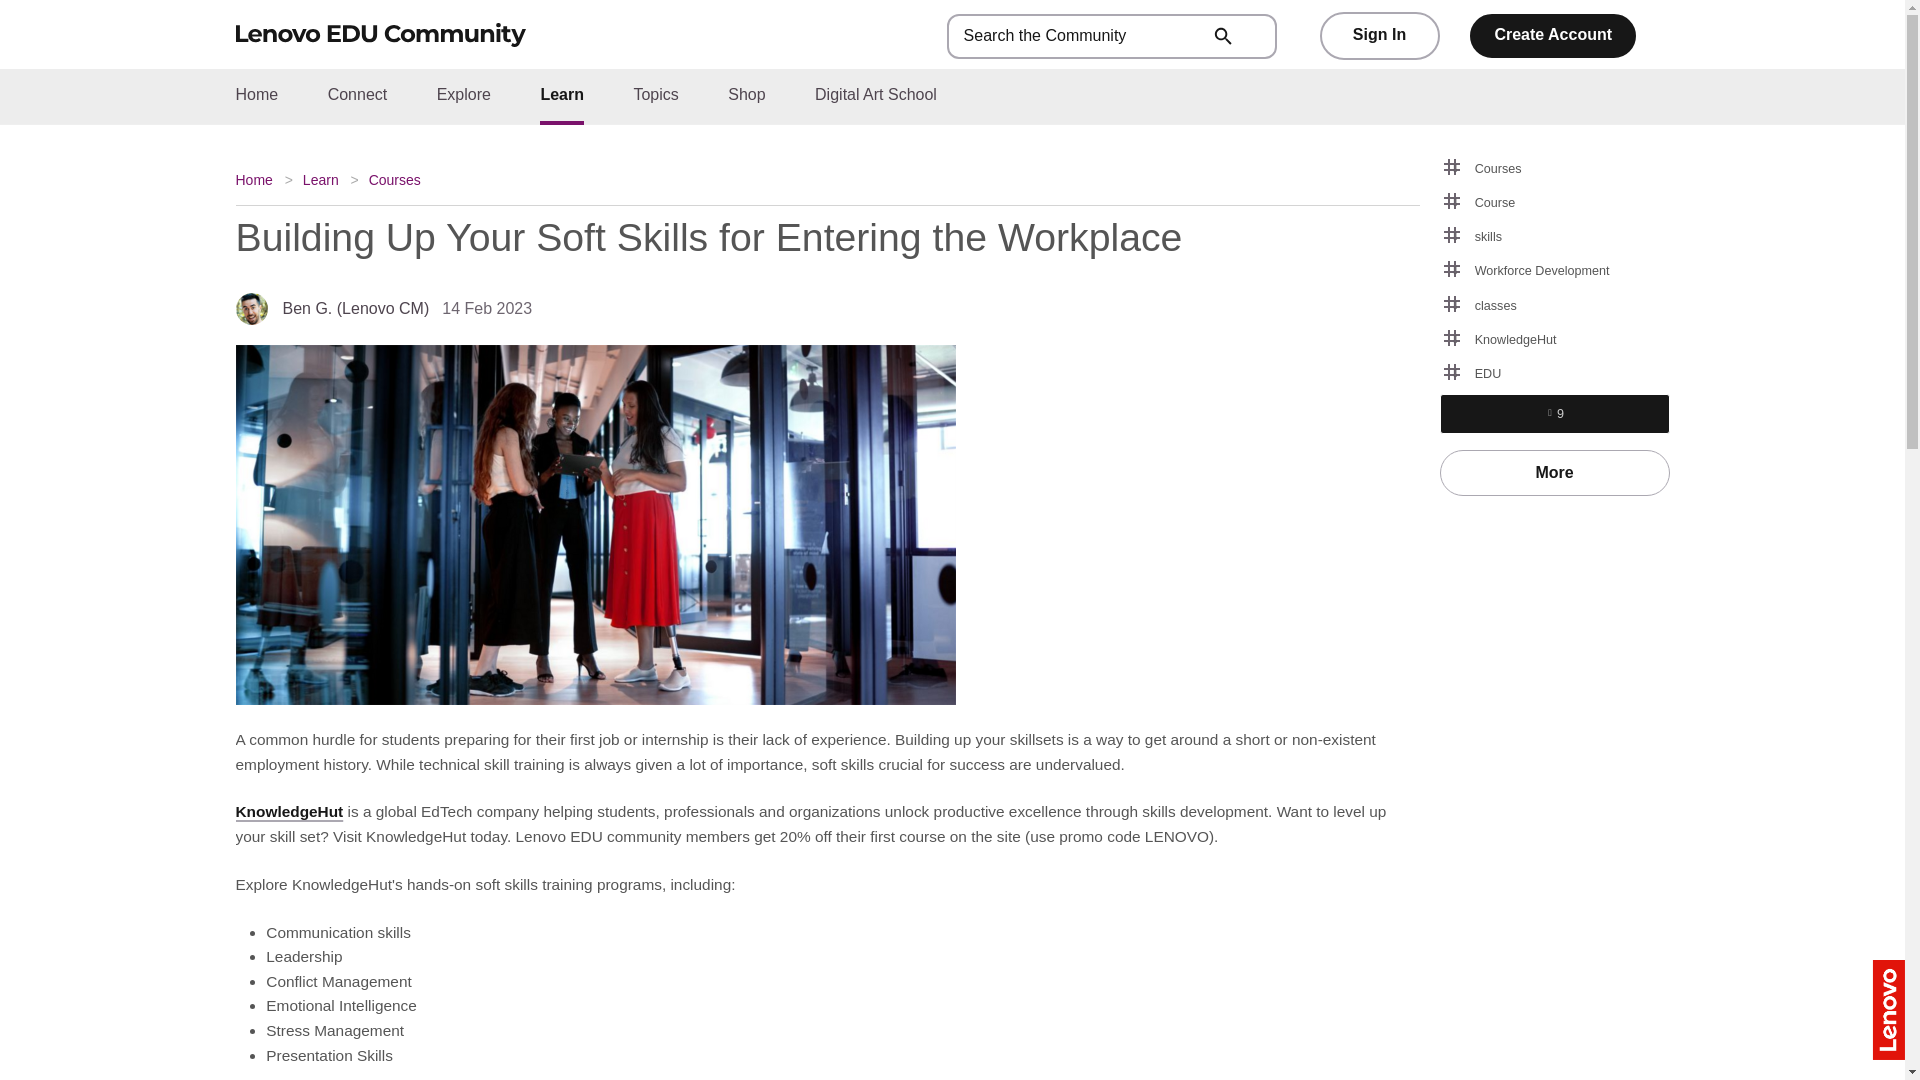 Image resolution: width=1920 pixels, height=1080 pixels. I want to click on Course, so click(1555, 203).